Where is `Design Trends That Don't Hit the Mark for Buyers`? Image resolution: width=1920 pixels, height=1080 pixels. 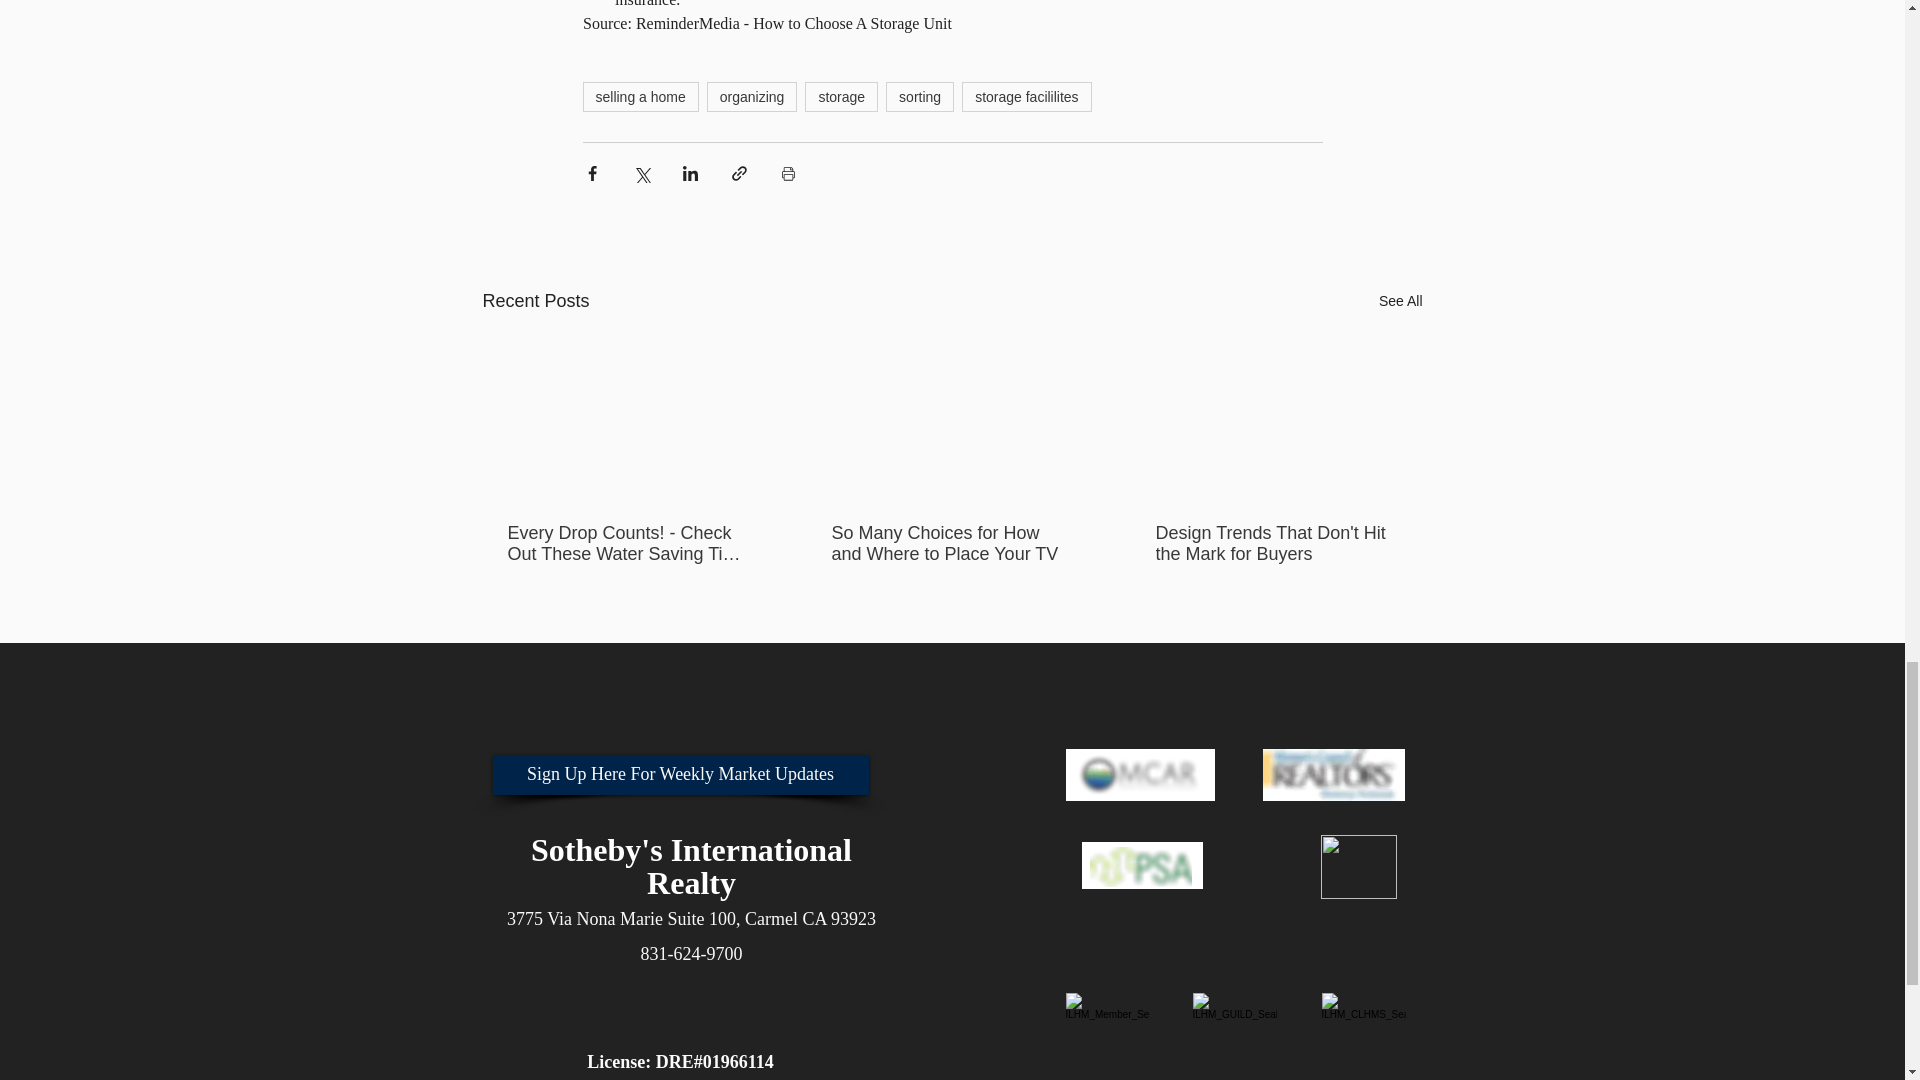
Design Trends That Don't Hit the Mark for Buyers is located at coordinates (1275, 543).